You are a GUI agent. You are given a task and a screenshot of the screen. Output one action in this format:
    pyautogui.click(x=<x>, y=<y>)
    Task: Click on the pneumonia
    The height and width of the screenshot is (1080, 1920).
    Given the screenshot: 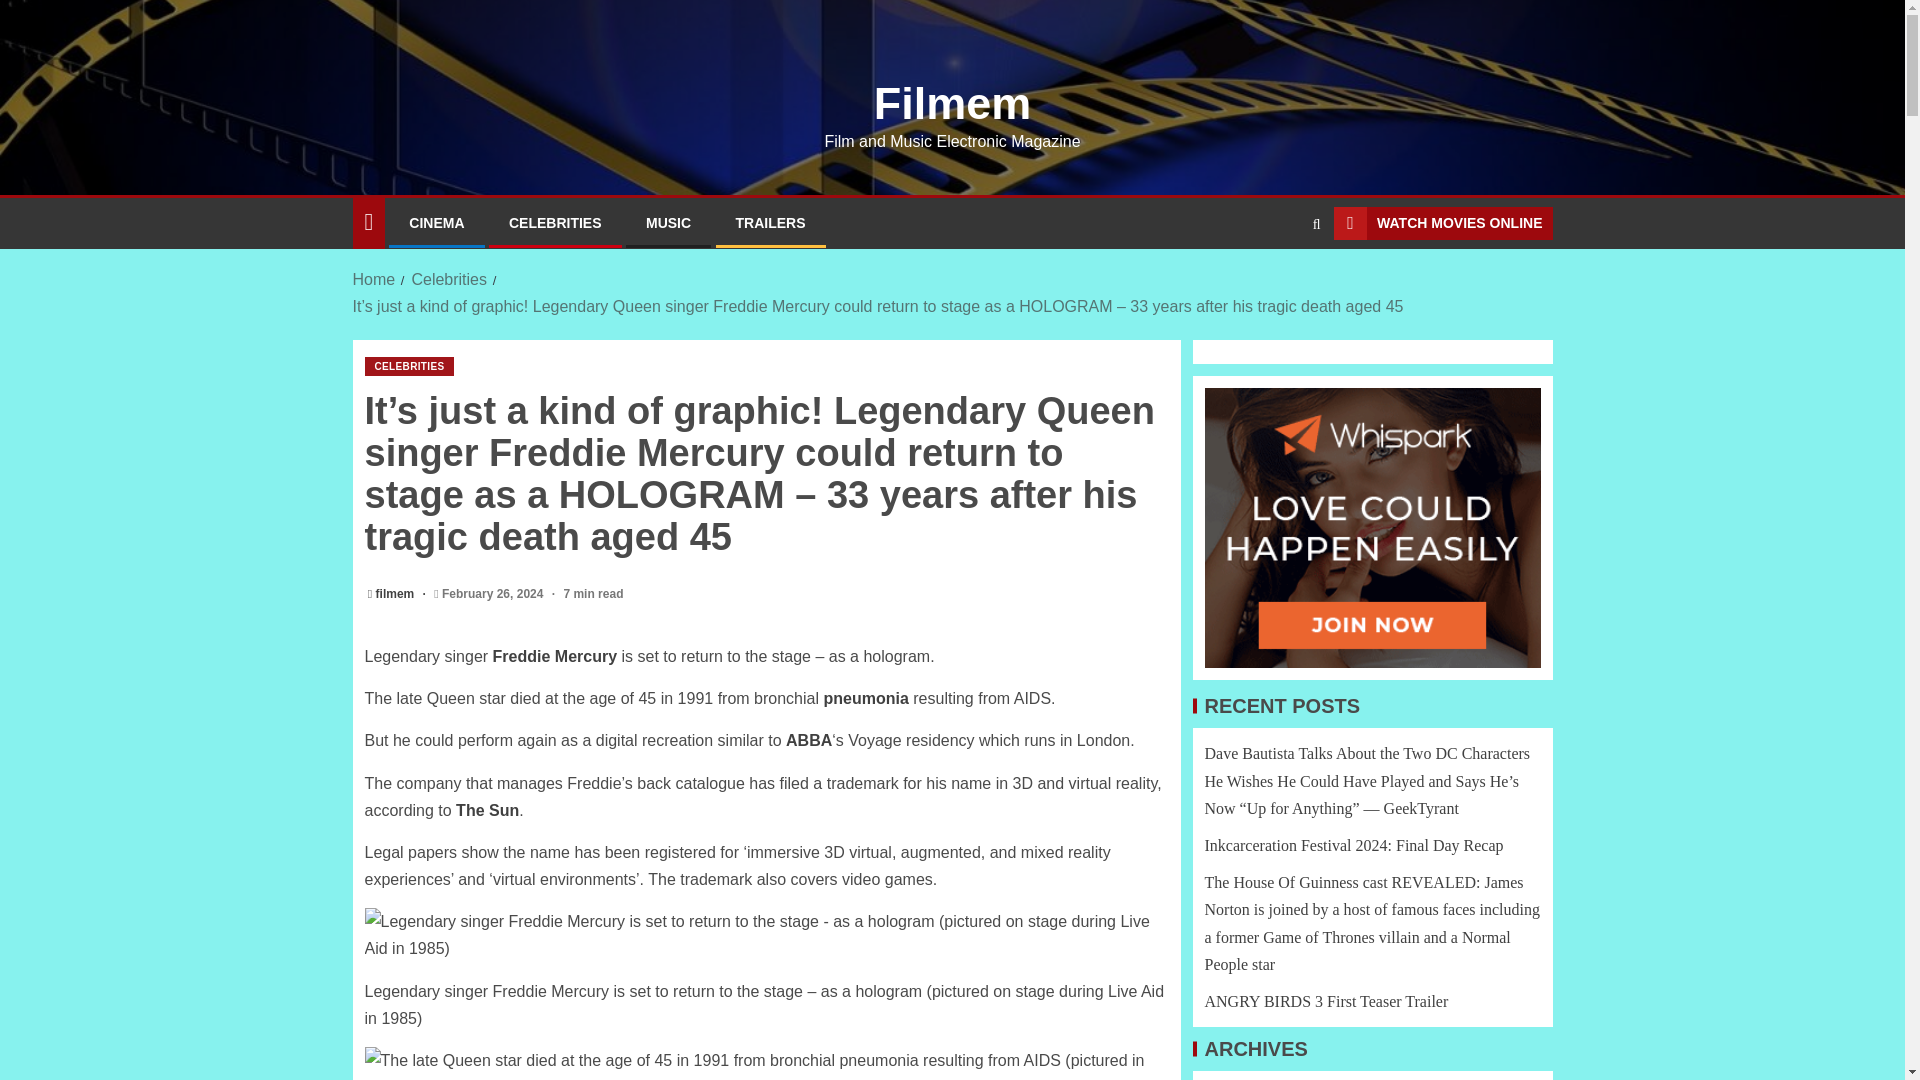 What is the action you would take?
    pyautogui.click(x=866, y=698)
    